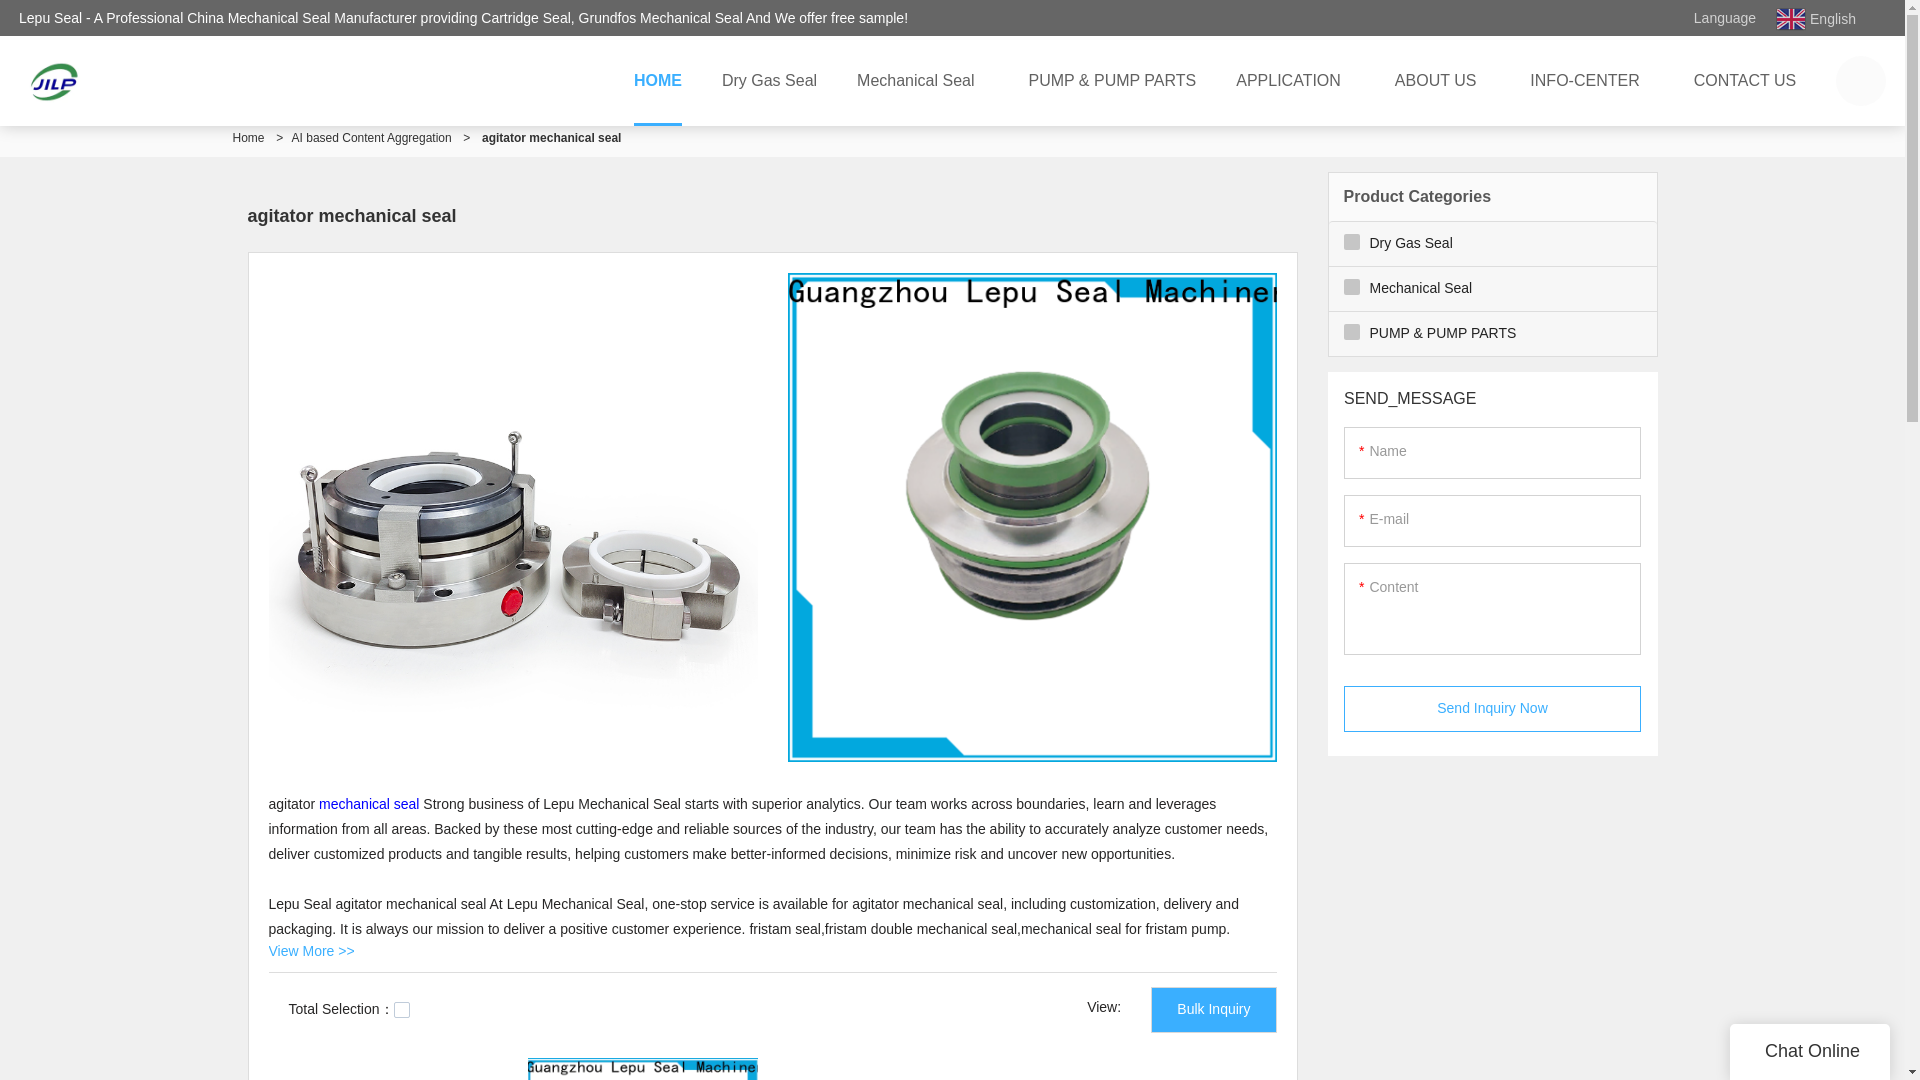 The image size is (1920, 1080). What do you see at coordinates (658, 80) in the screenshot?
I see `HOME` at bounding box center [658, 80].